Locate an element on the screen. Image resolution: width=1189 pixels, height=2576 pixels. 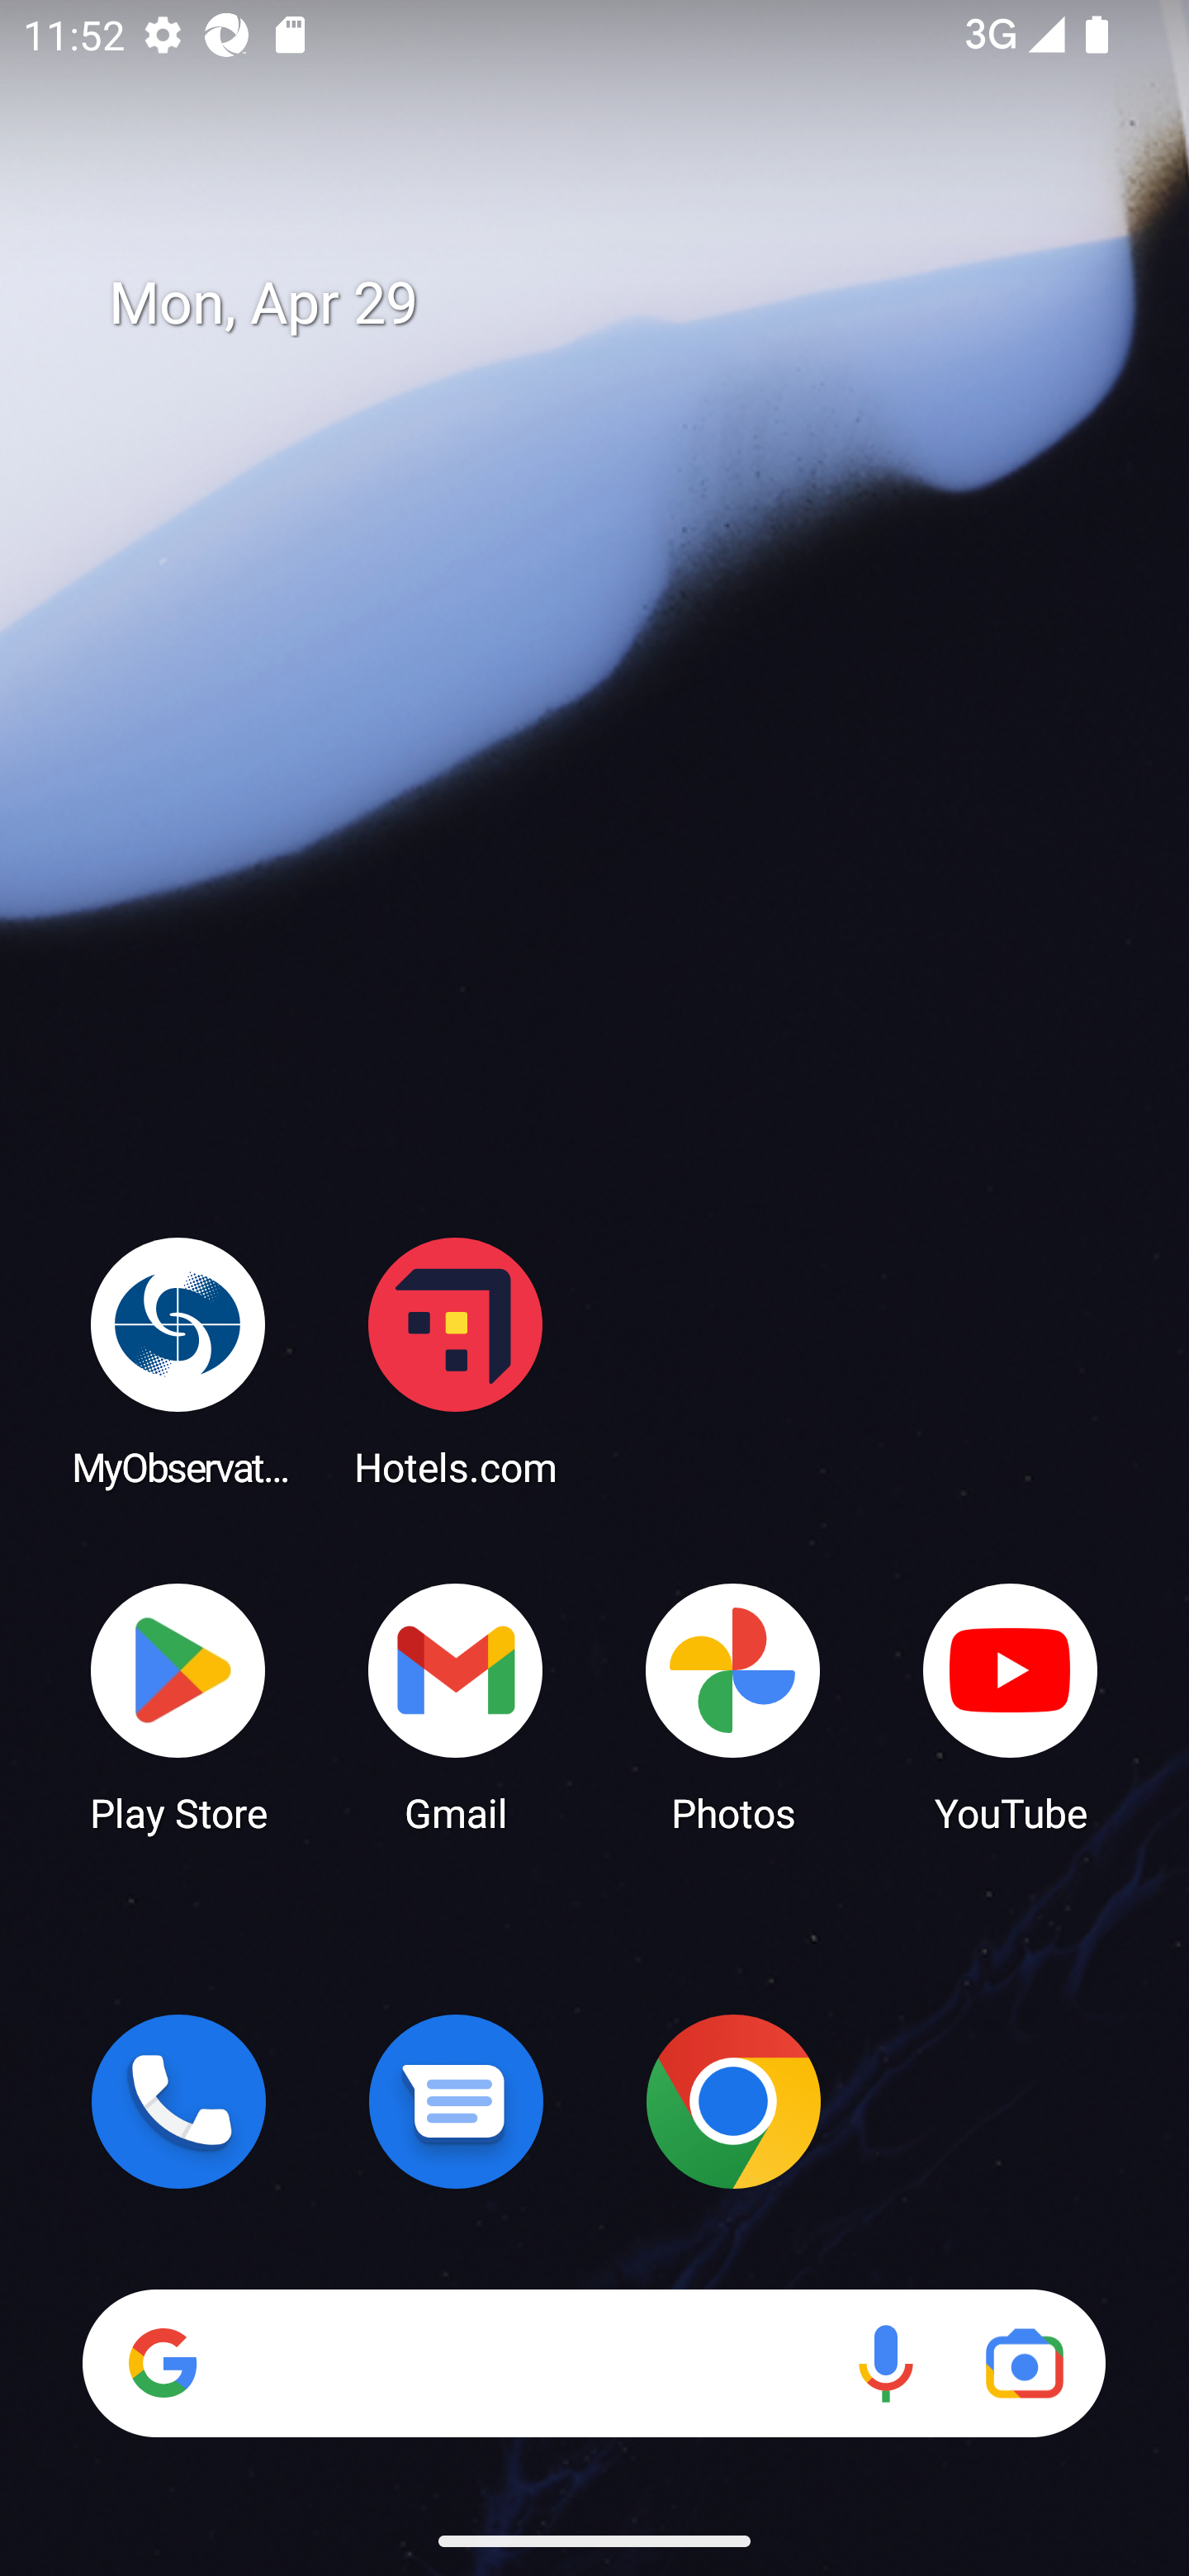
Play Store is located at coordinates (178, 1706).